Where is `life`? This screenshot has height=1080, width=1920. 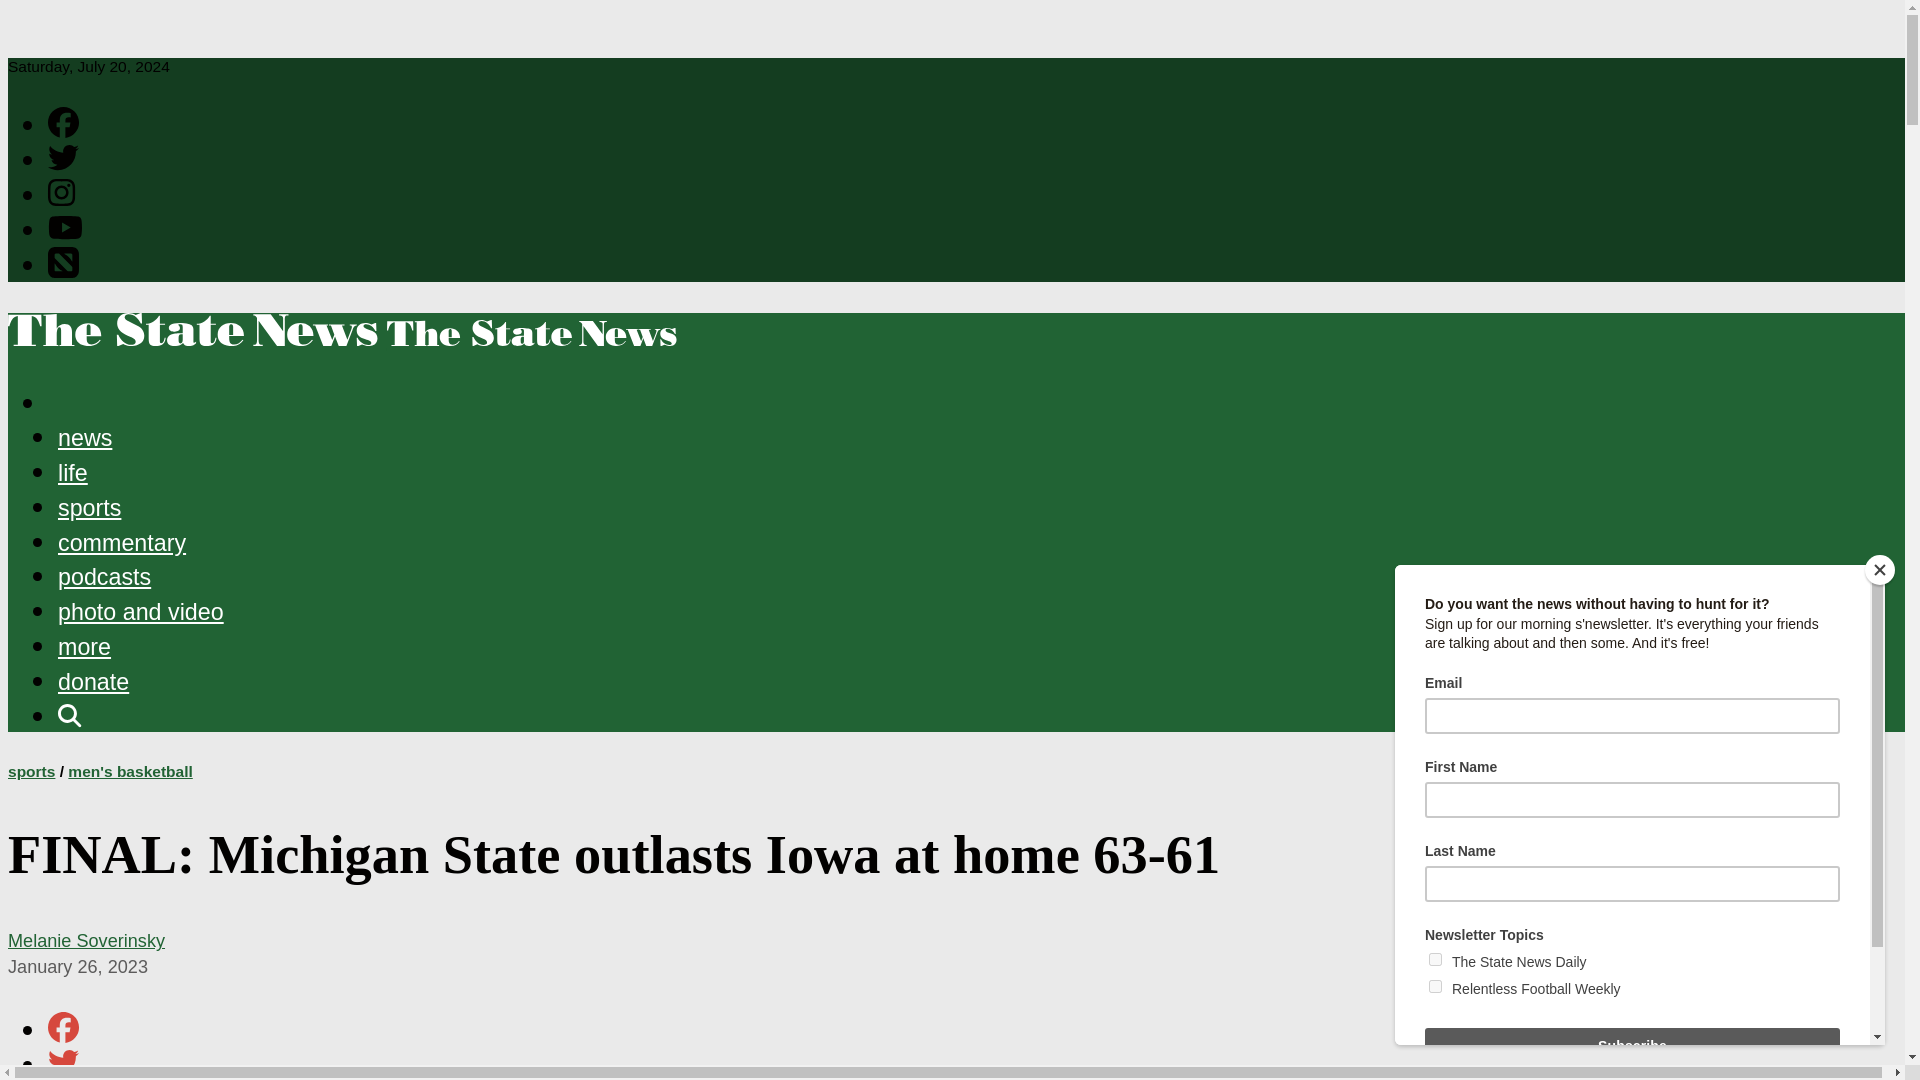
life is located at coordinates (72, 473).